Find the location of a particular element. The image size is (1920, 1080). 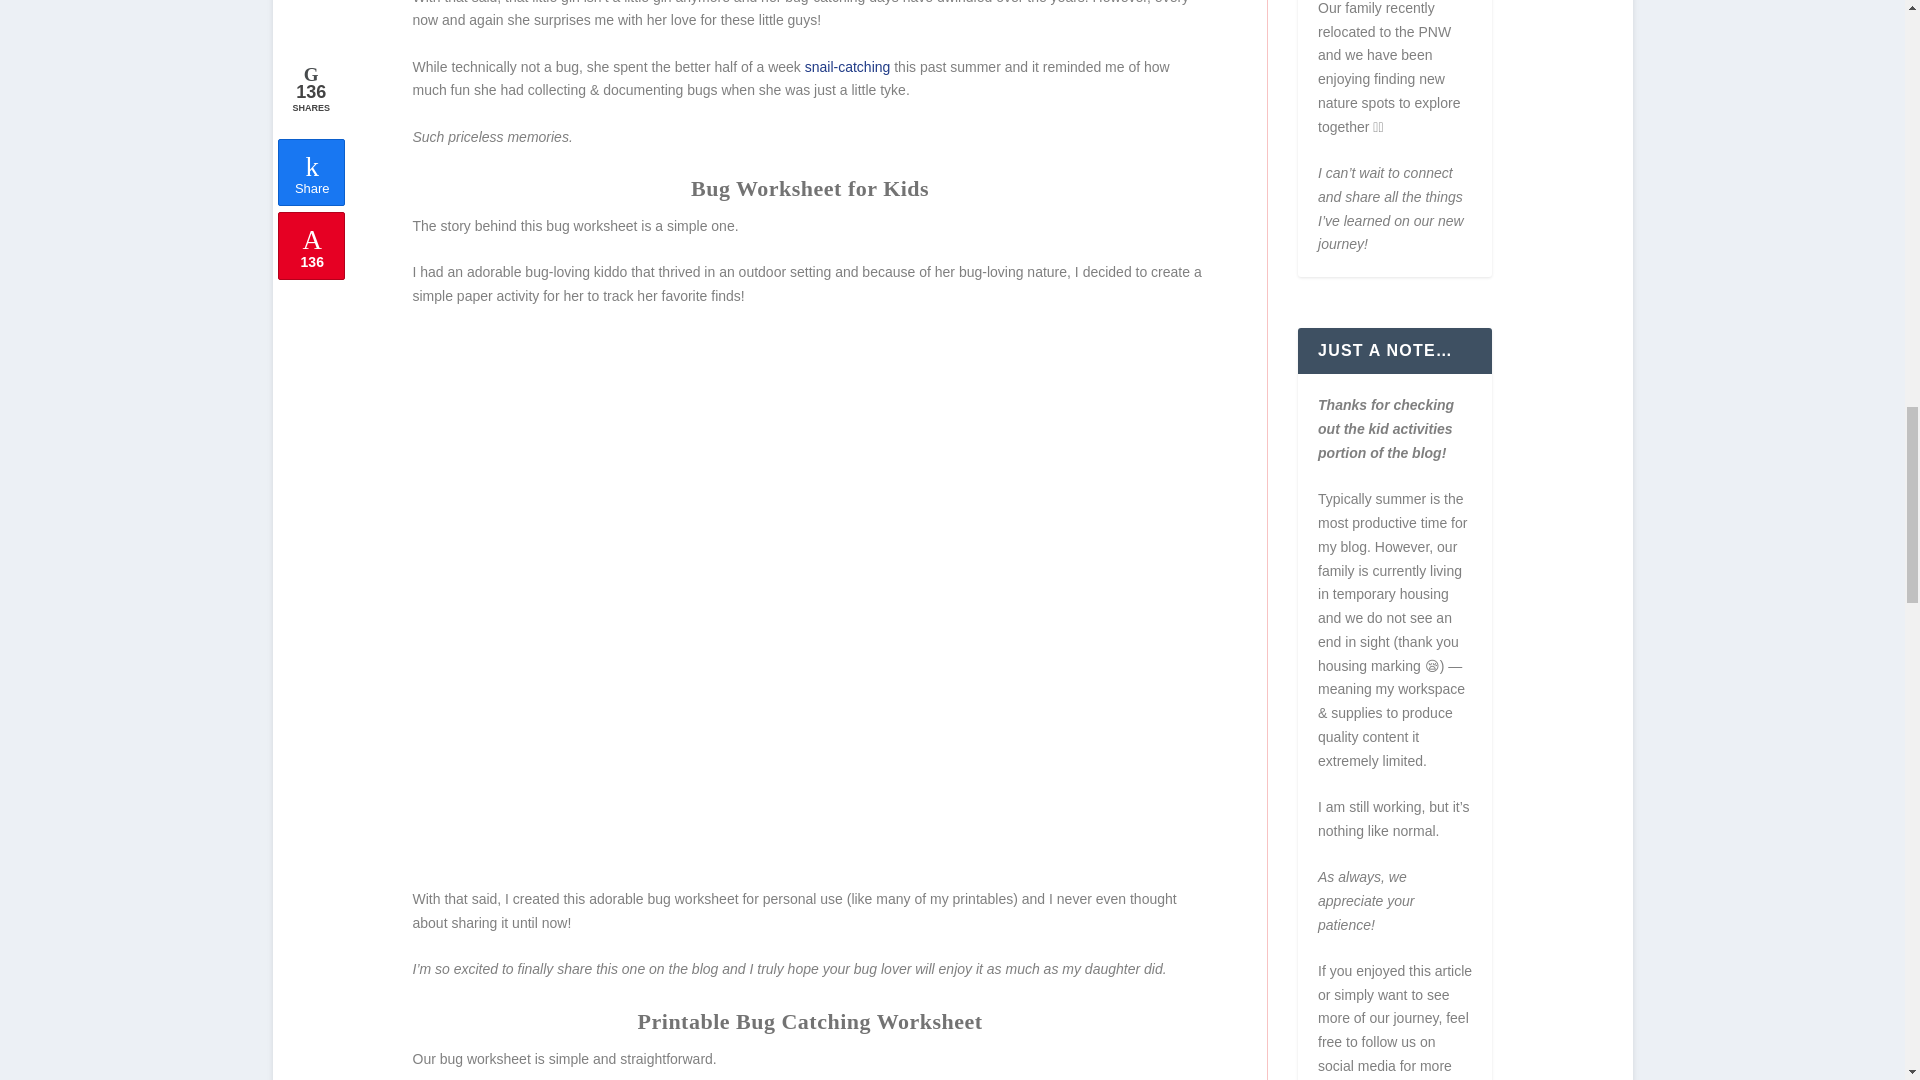

snail-catching is located at coordinates (847, 66).